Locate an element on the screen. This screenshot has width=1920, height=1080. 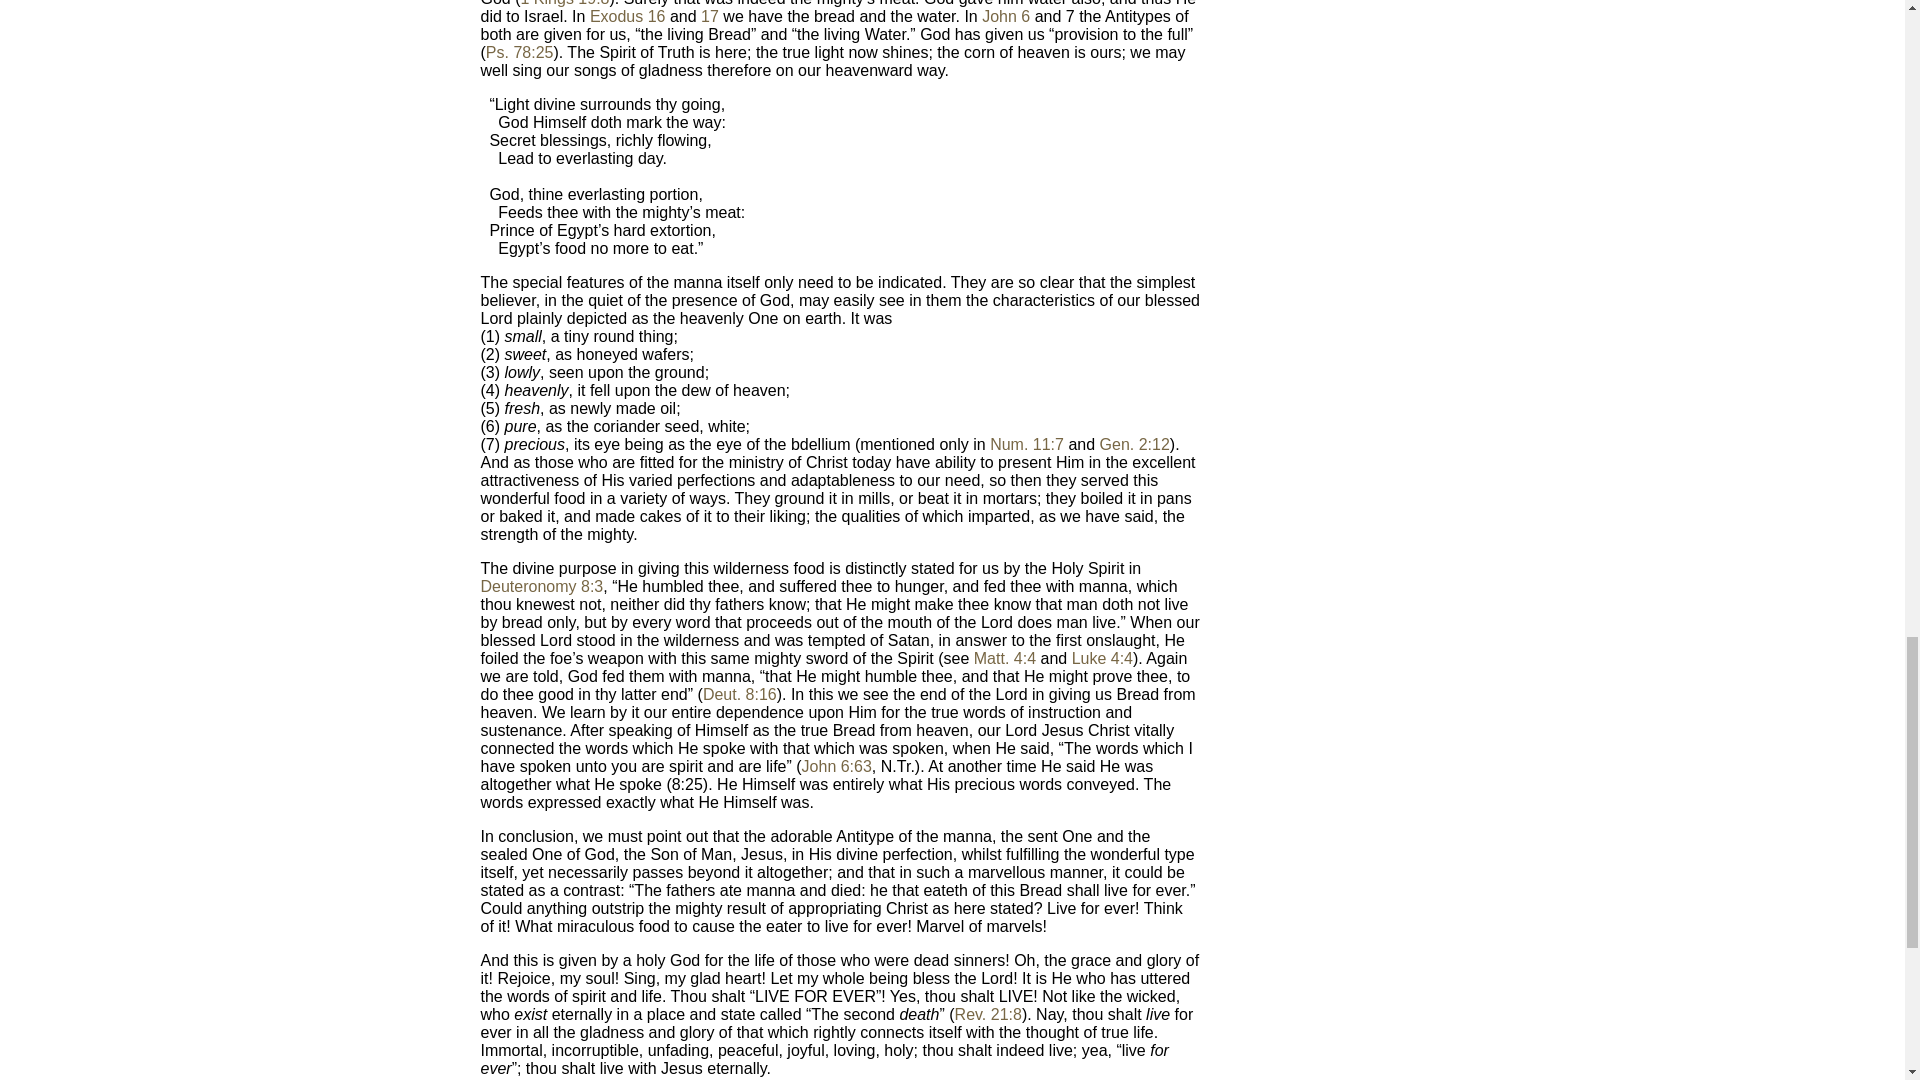
Deut. 8:16 is located at coordinates (740, 694).